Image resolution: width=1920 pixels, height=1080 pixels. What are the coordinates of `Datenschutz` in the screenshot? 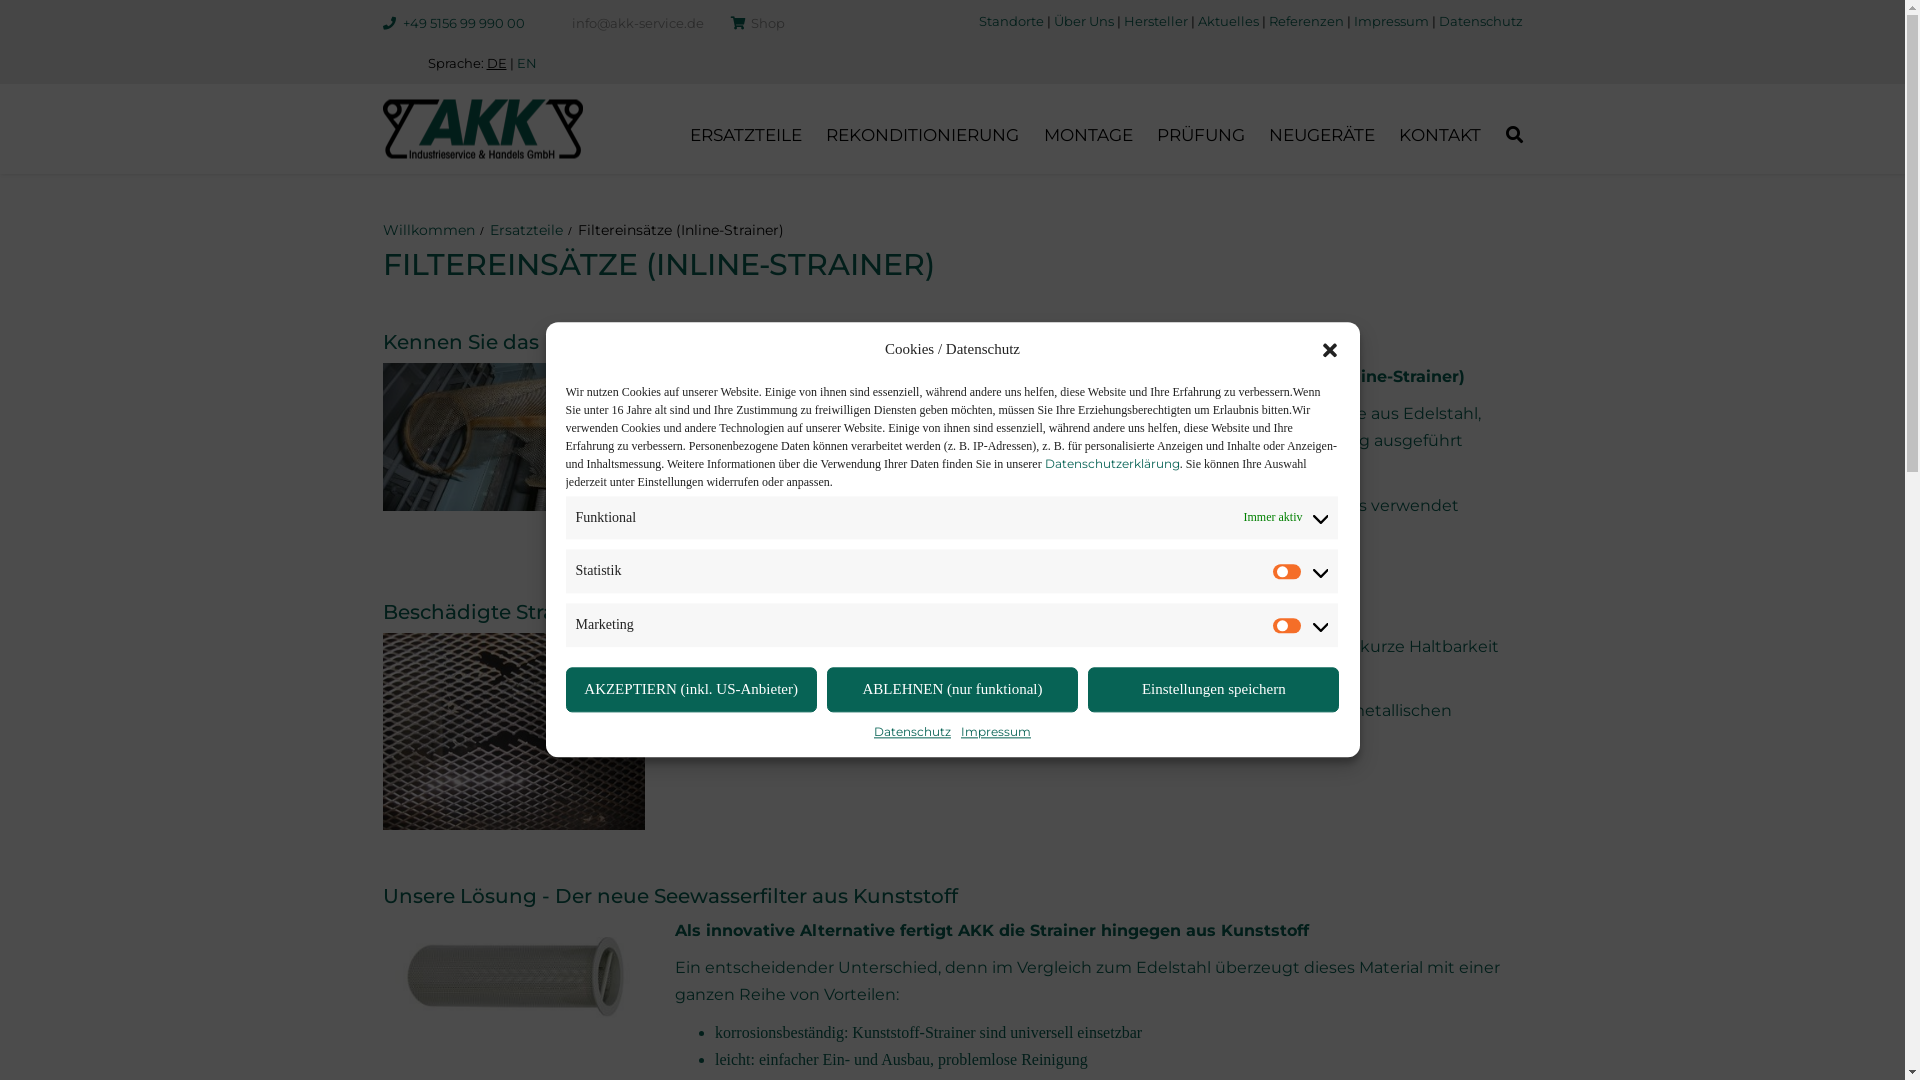 It's located at (912, 732).